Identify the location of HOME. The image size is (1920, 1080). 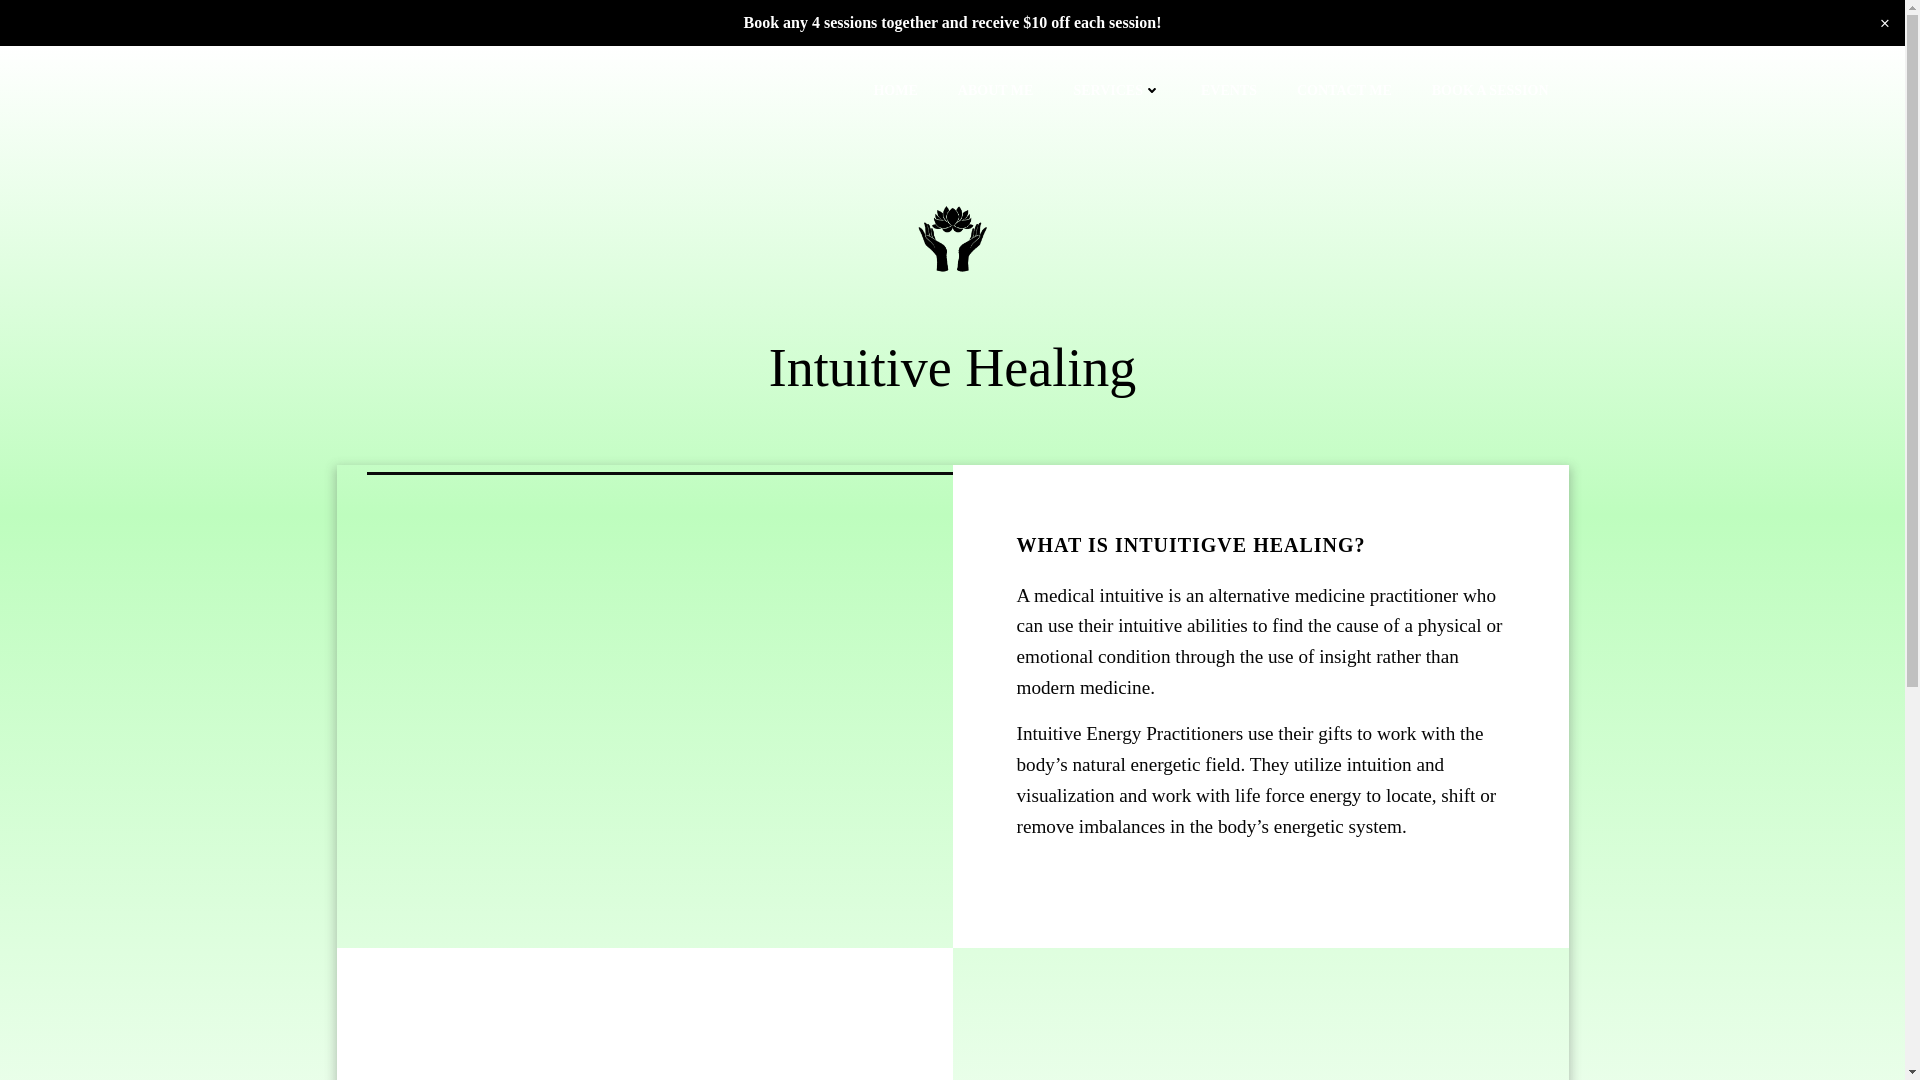
(895, 90).